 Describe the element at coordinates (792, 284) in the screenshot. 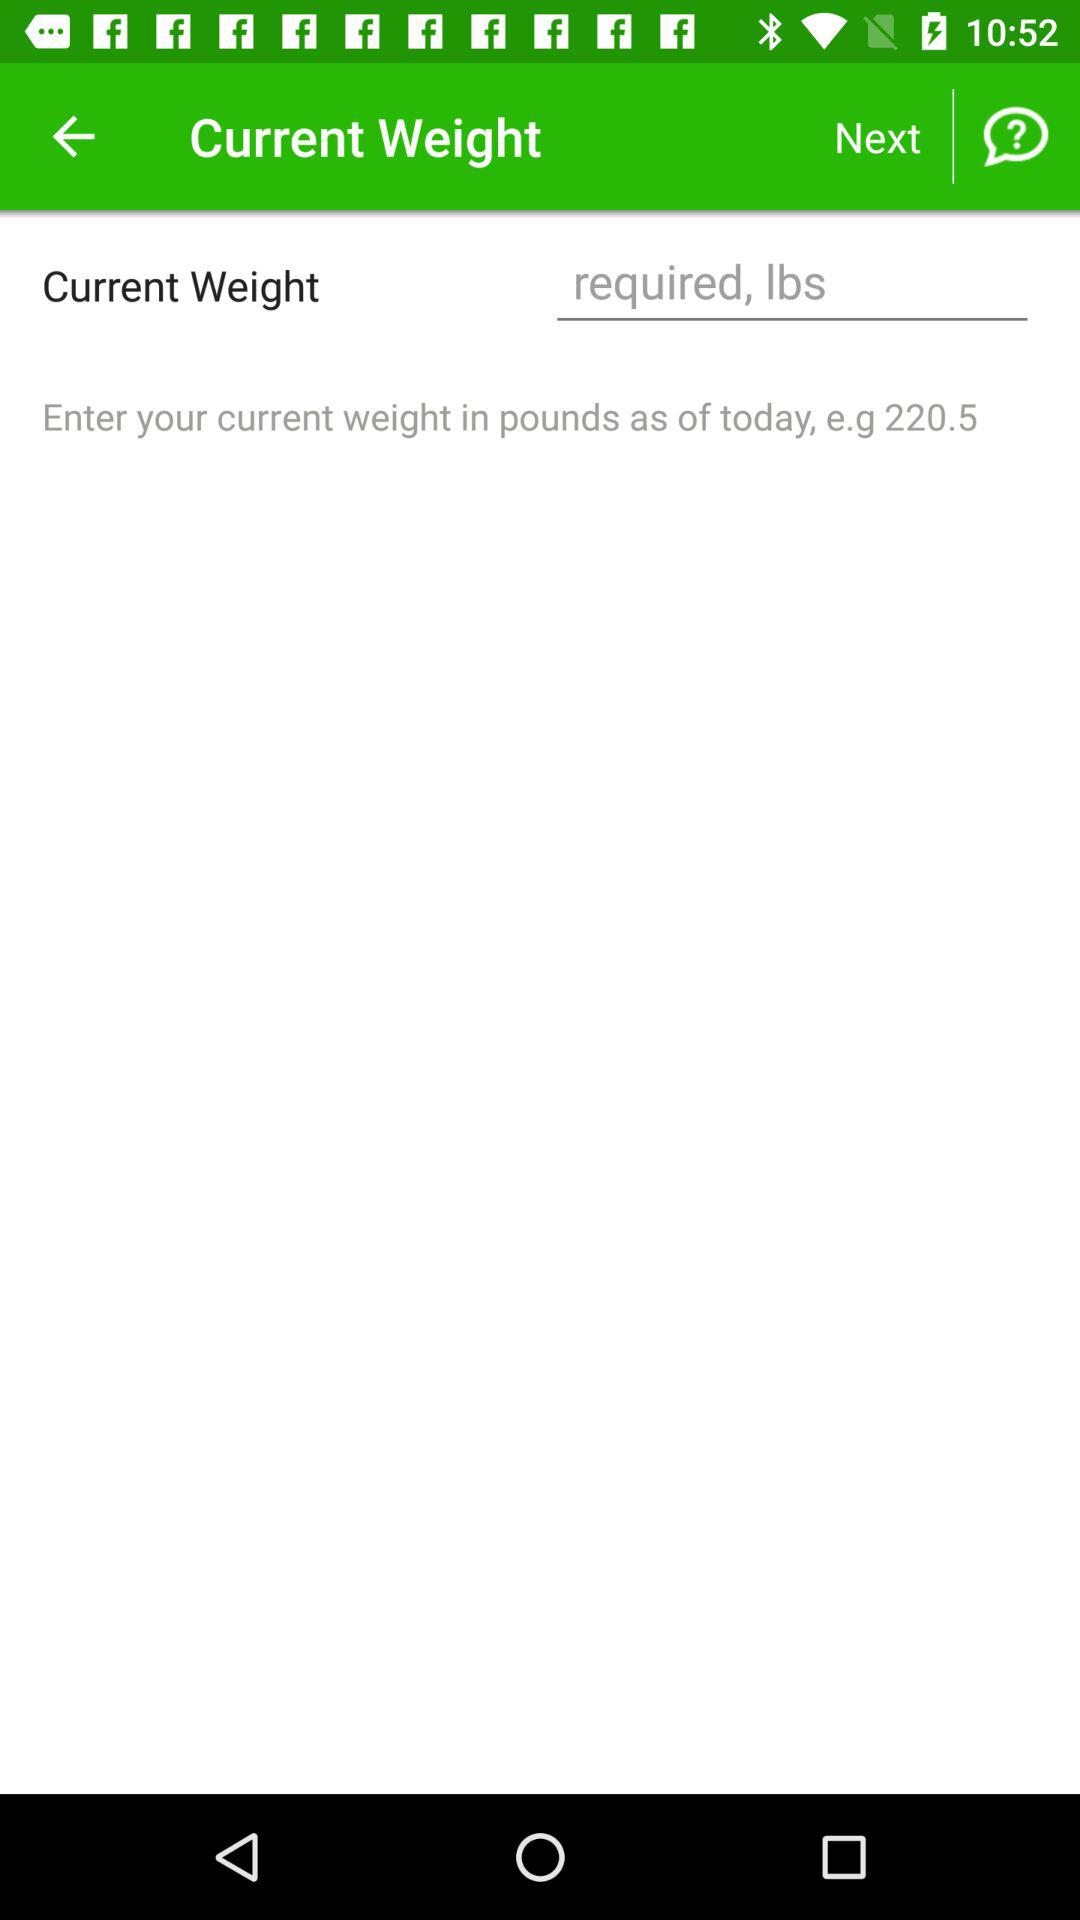

I see `tap icon next to the current weight` at that location.